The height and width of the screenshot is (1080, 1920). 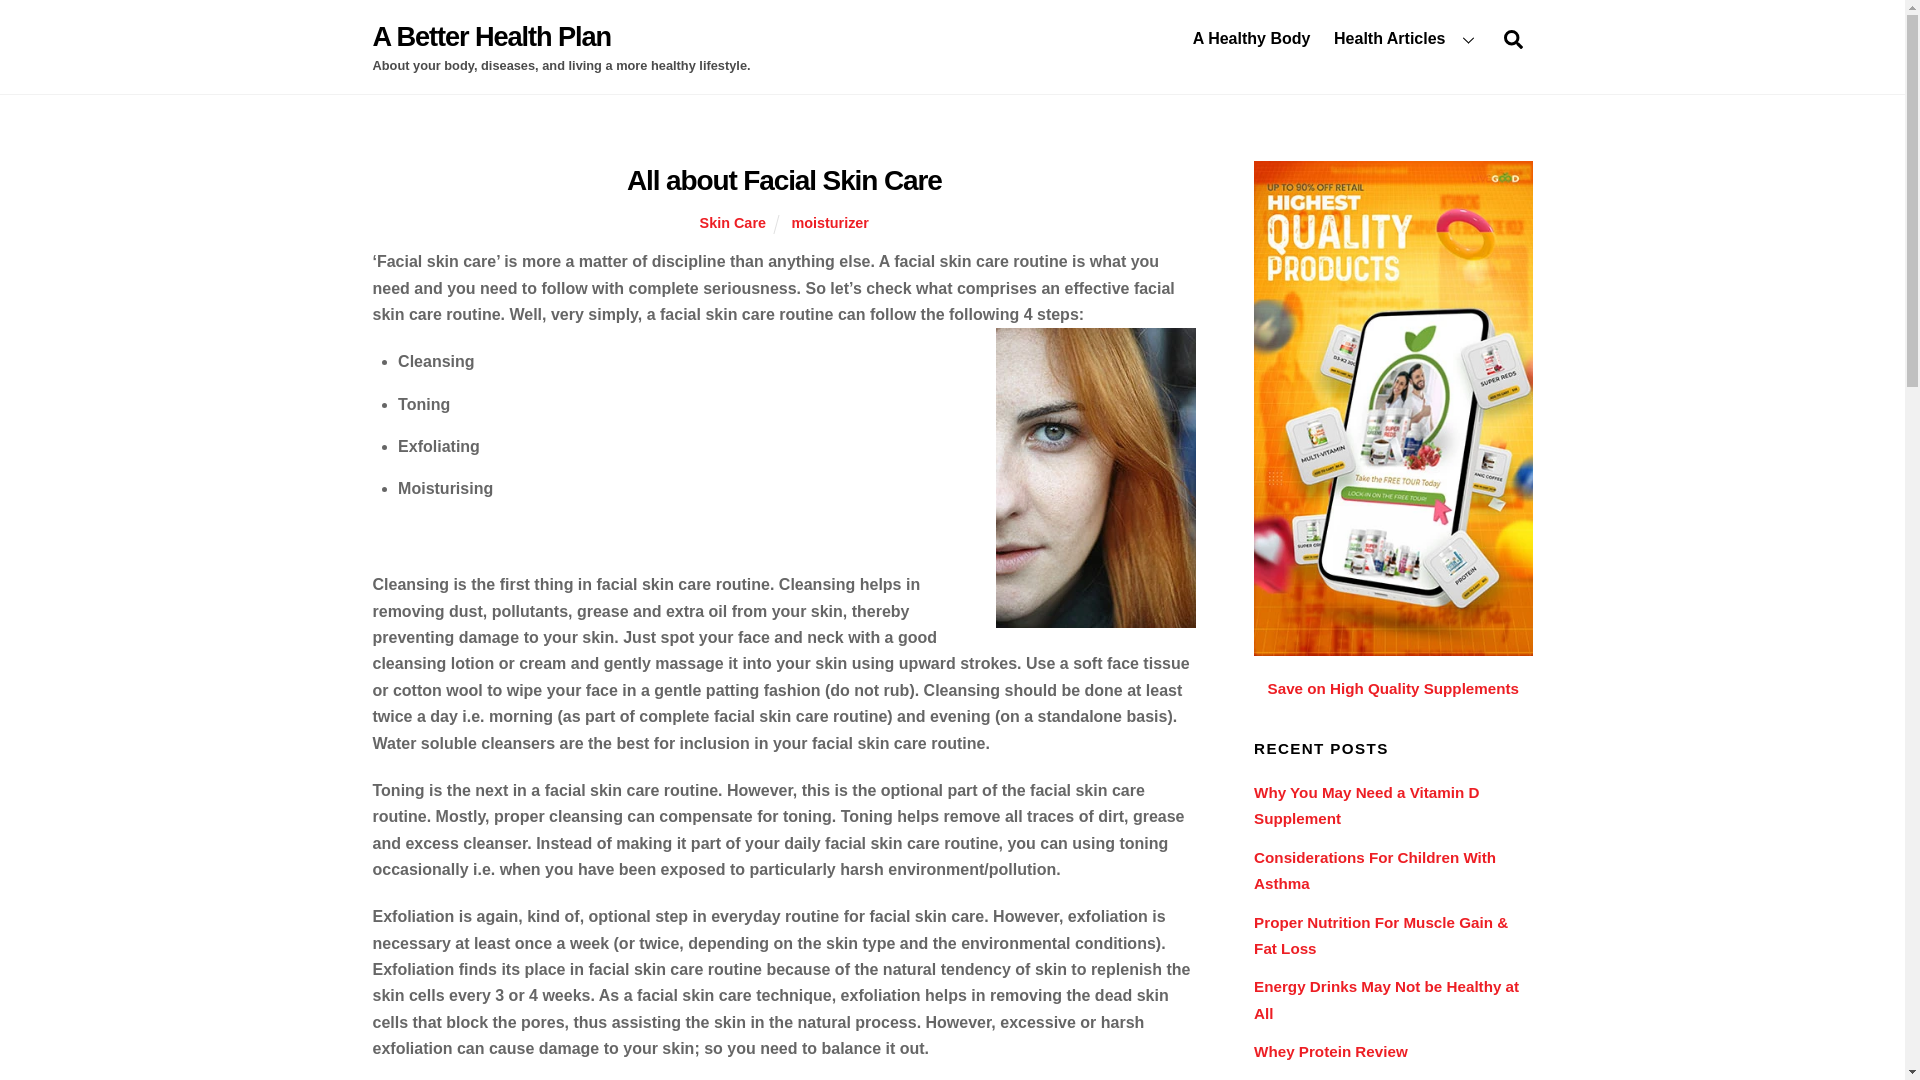 What do you see at coordinates (952, 38) in the screenshot?
I see `Why You May Need a Vitamin D Supplement` at bounding box center [952, 38].